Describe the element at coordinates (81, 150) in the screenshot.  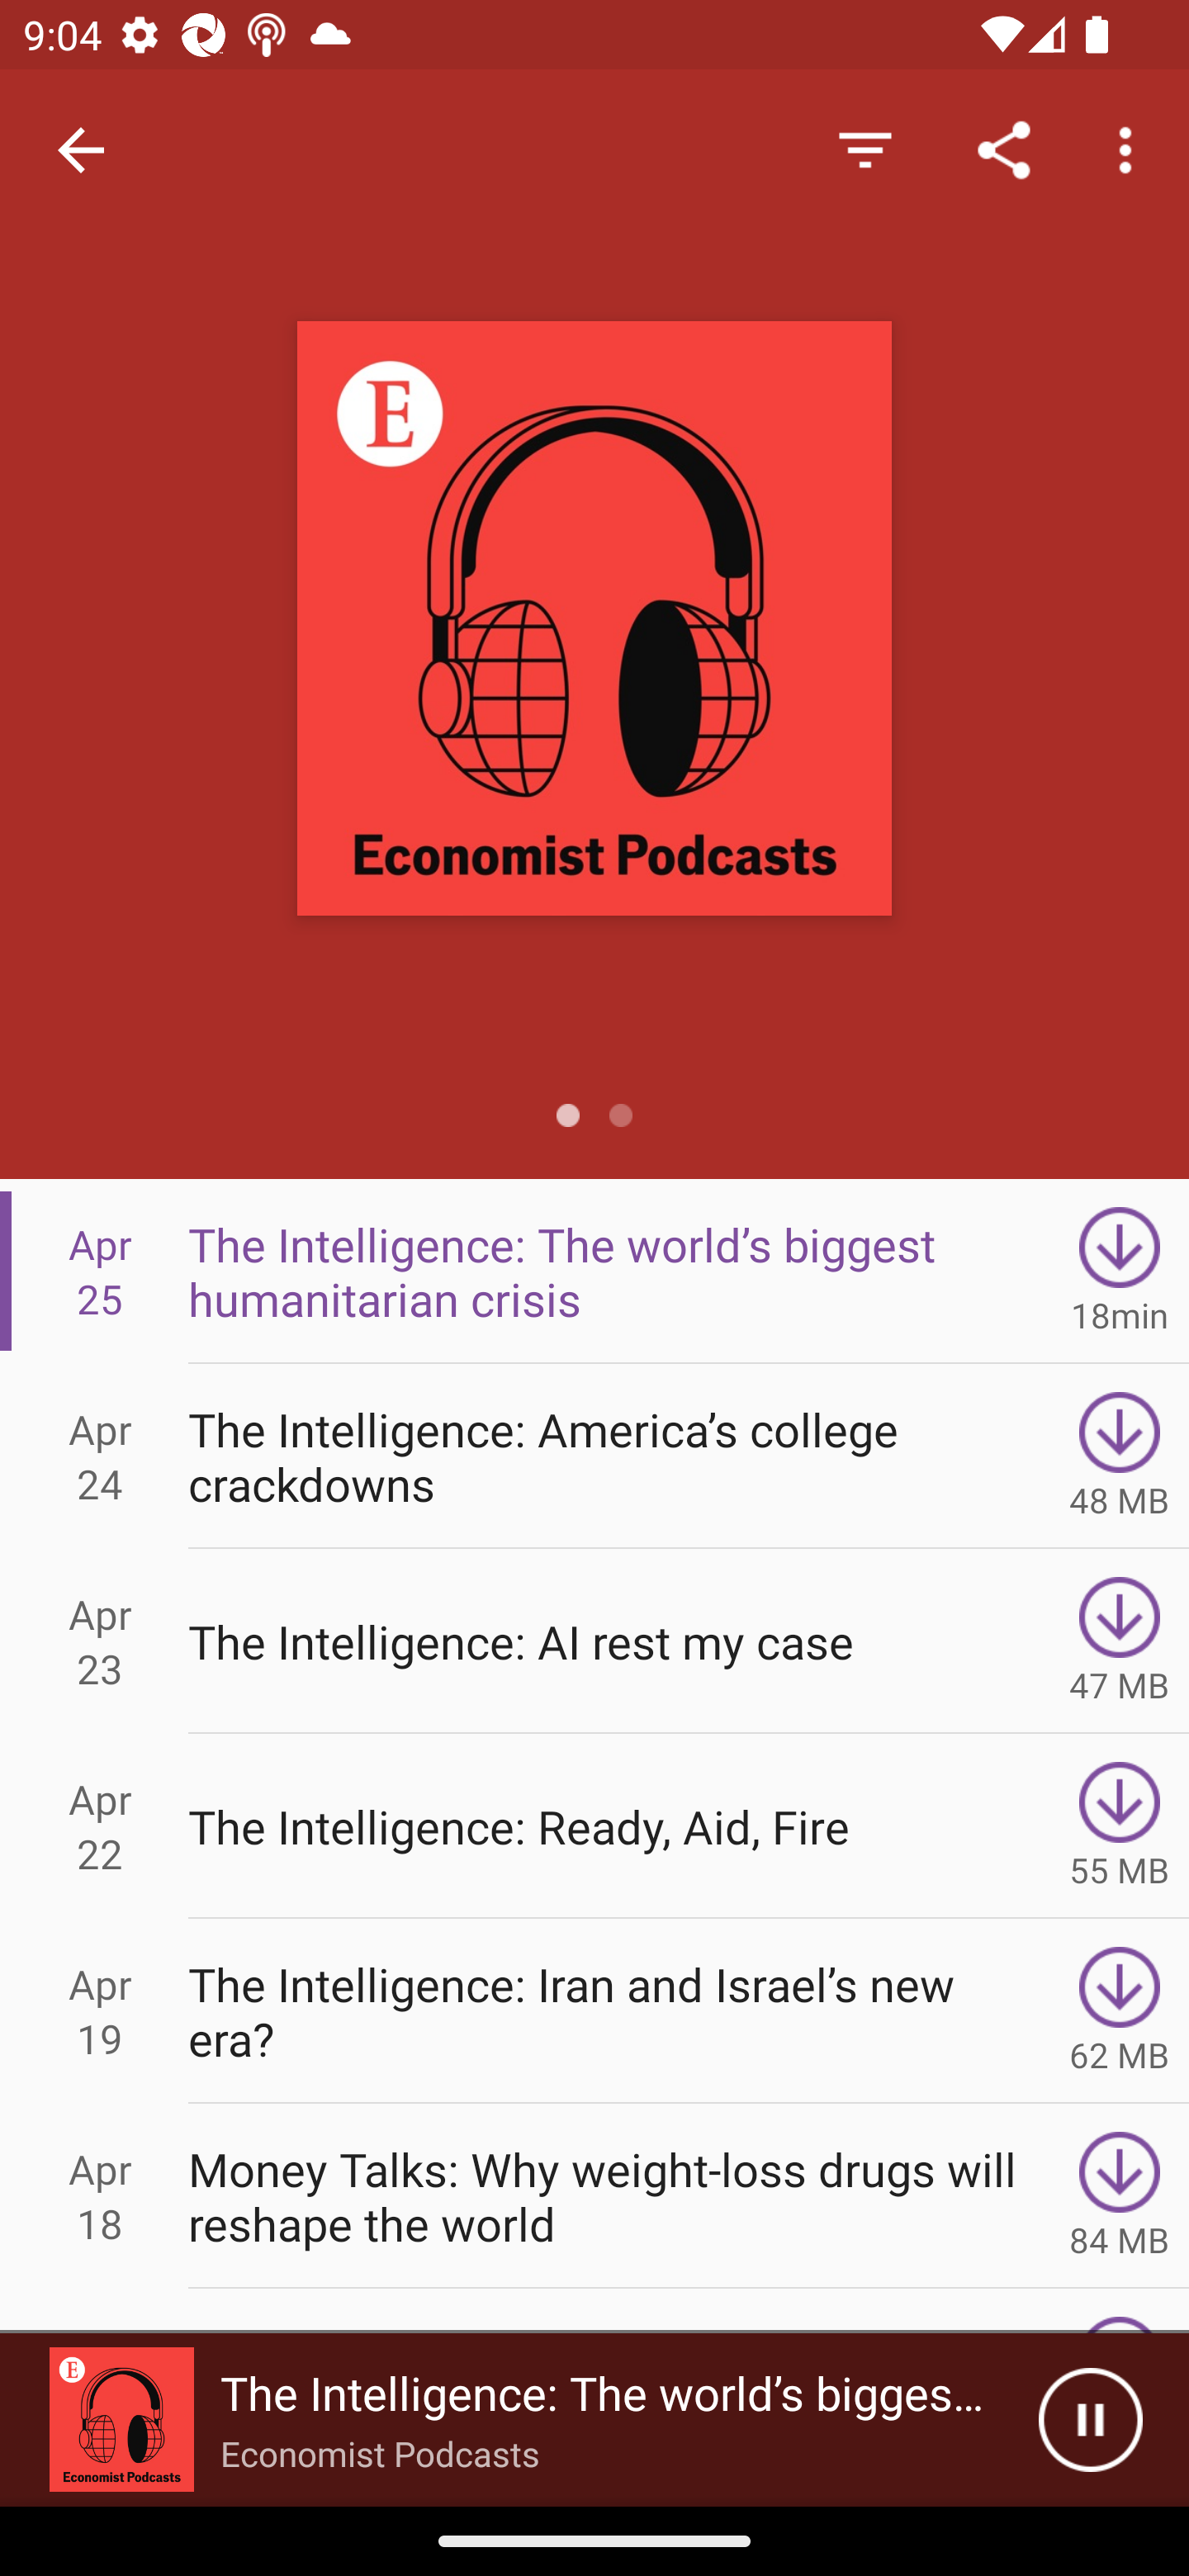
I see `Navigate up` at that location.